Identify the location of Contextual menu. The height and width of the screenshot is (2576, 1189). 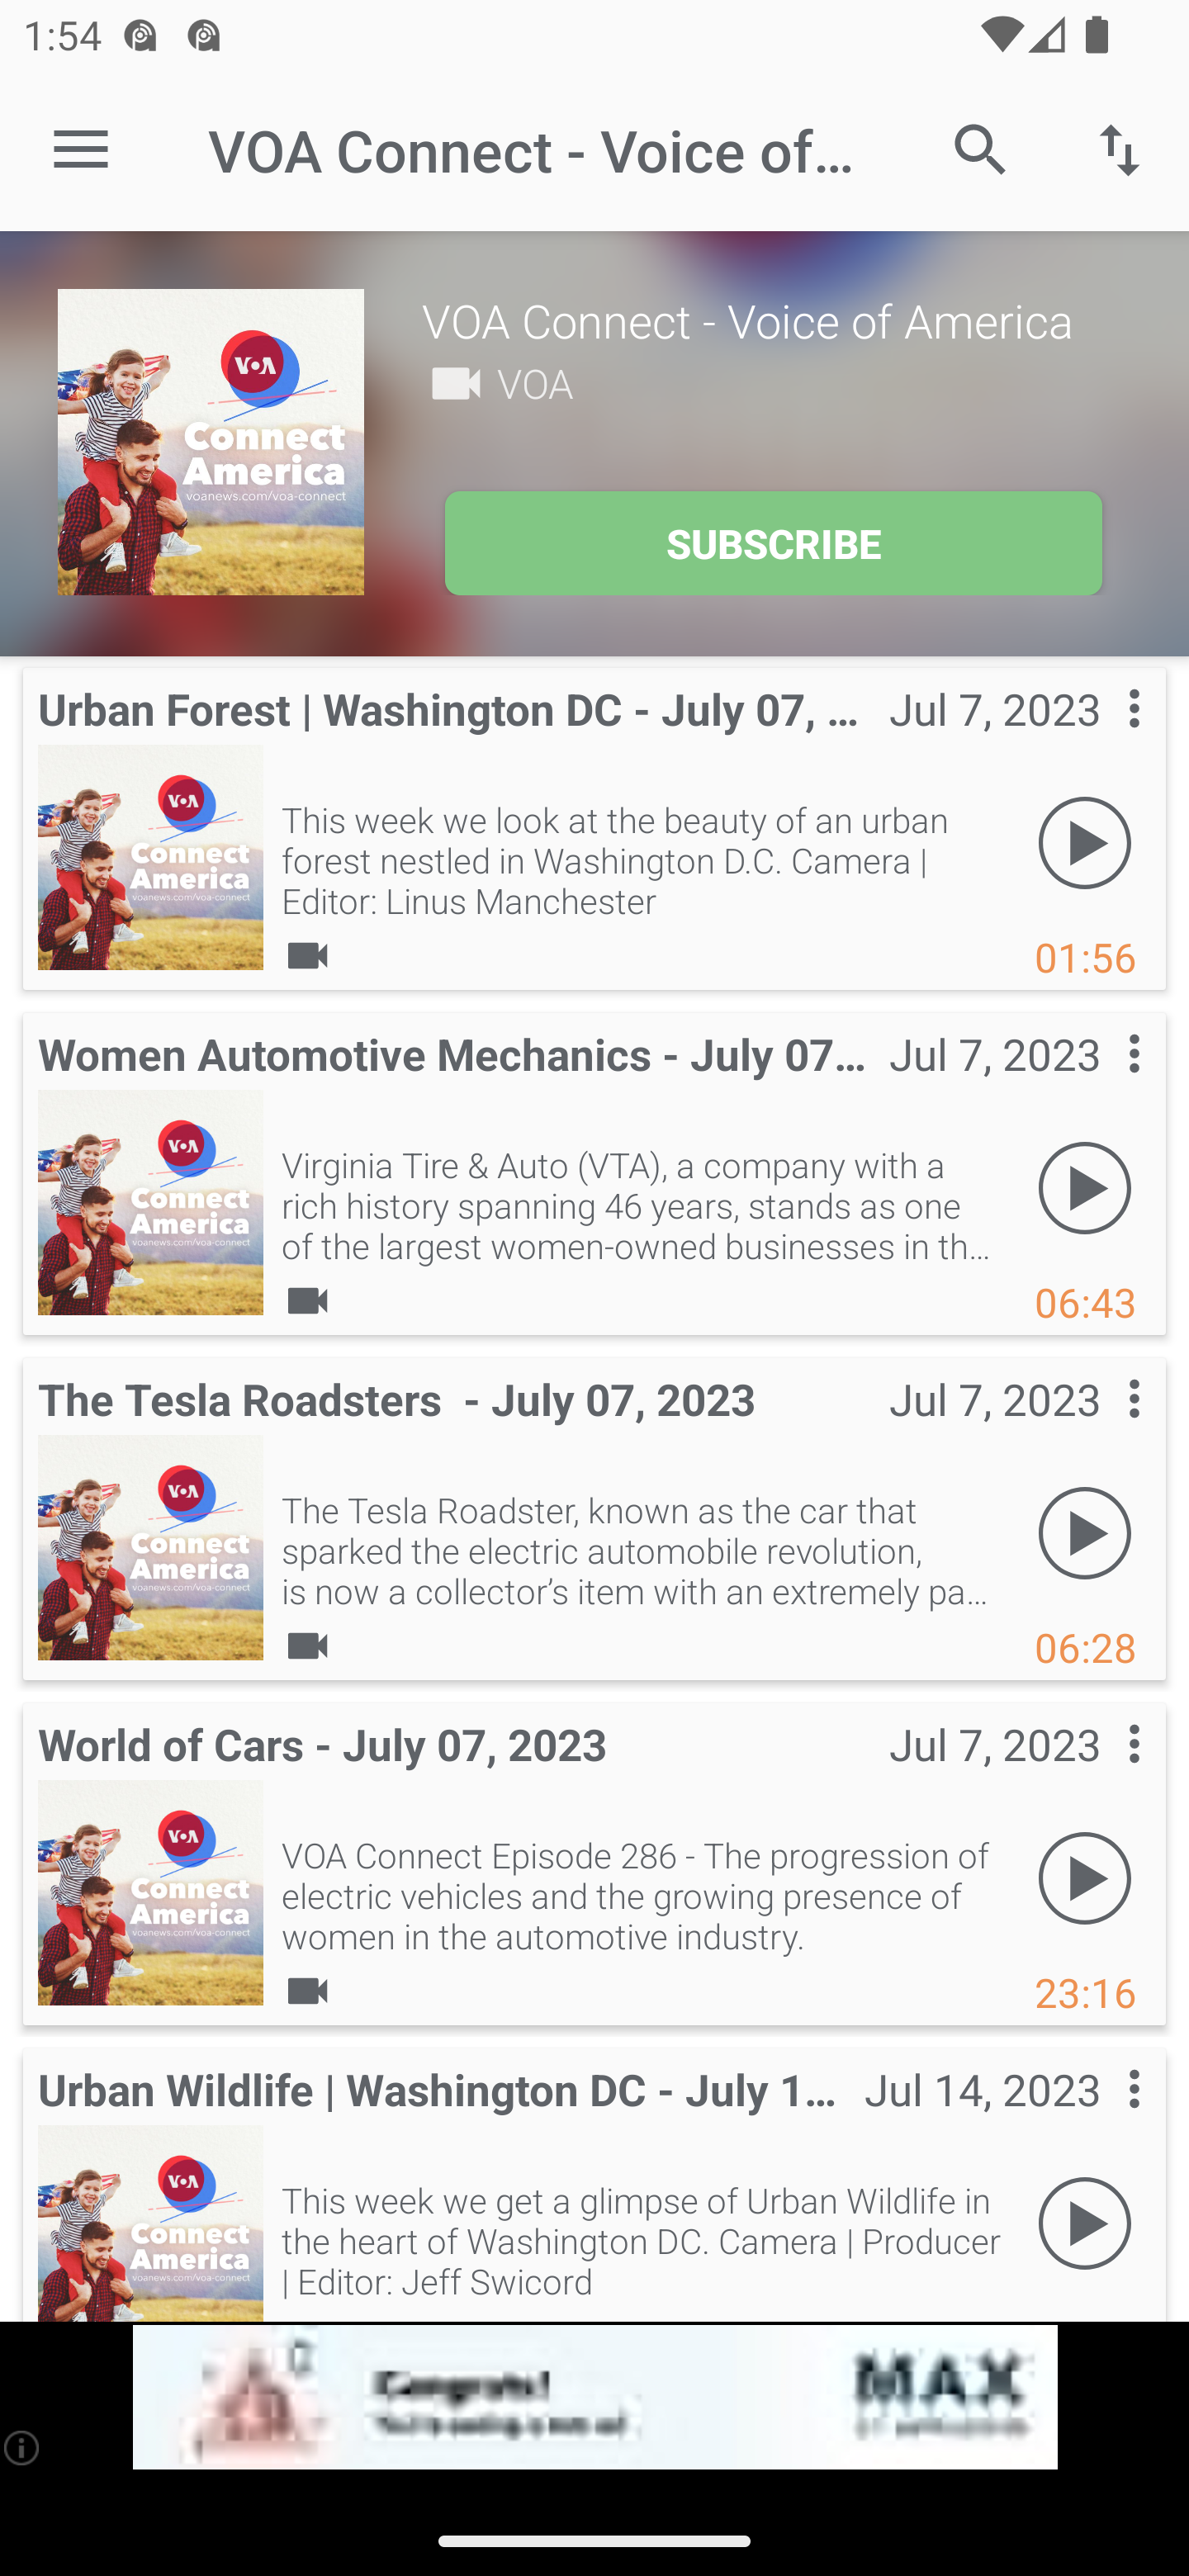
(1098, 1087).